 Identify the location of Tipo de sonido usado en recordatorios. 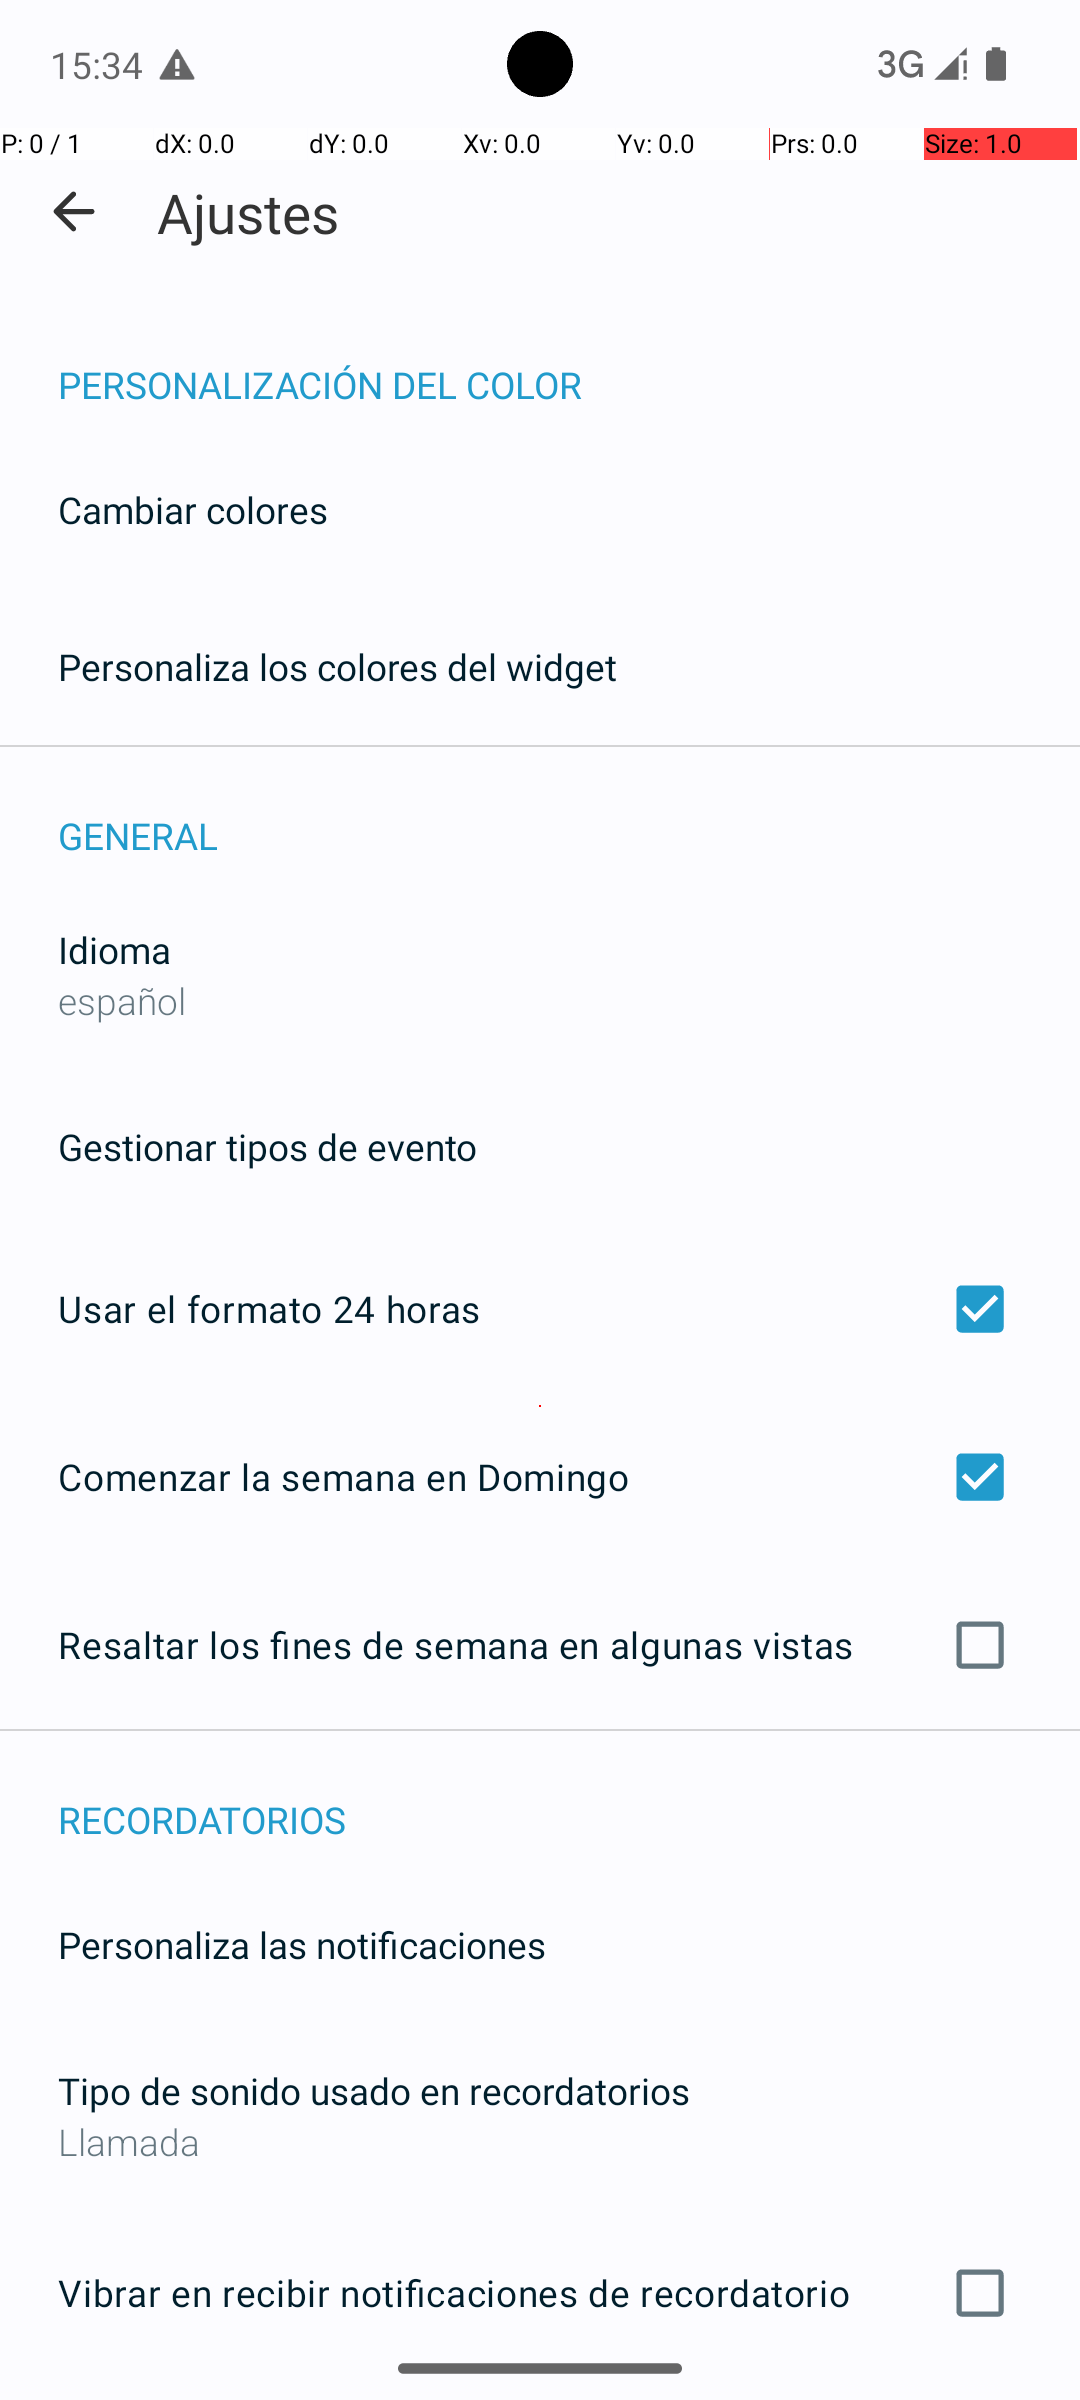
(374, 2090).